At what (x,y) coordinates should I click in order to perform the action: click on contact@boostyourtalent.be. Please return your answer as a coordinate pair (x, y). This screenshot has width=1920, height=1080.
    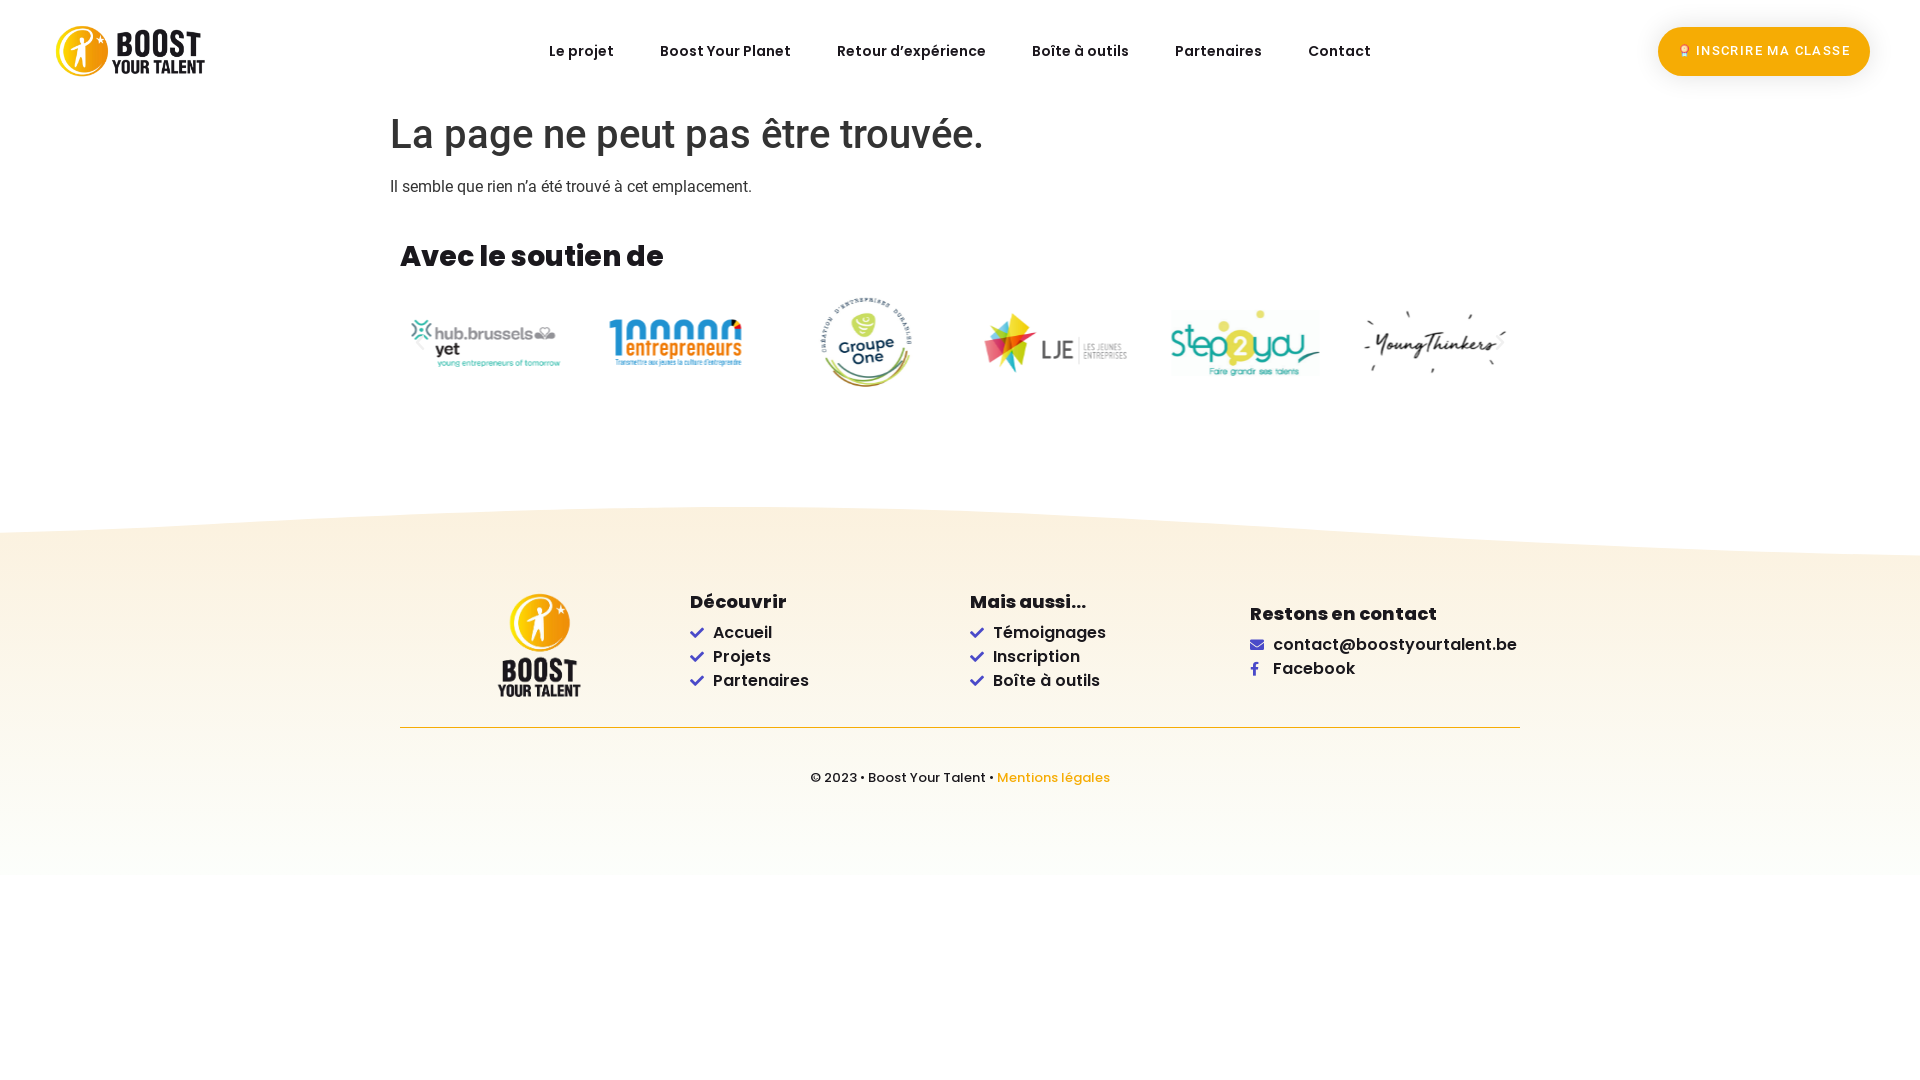
    Looking at the image, I should click on (1380, 645).